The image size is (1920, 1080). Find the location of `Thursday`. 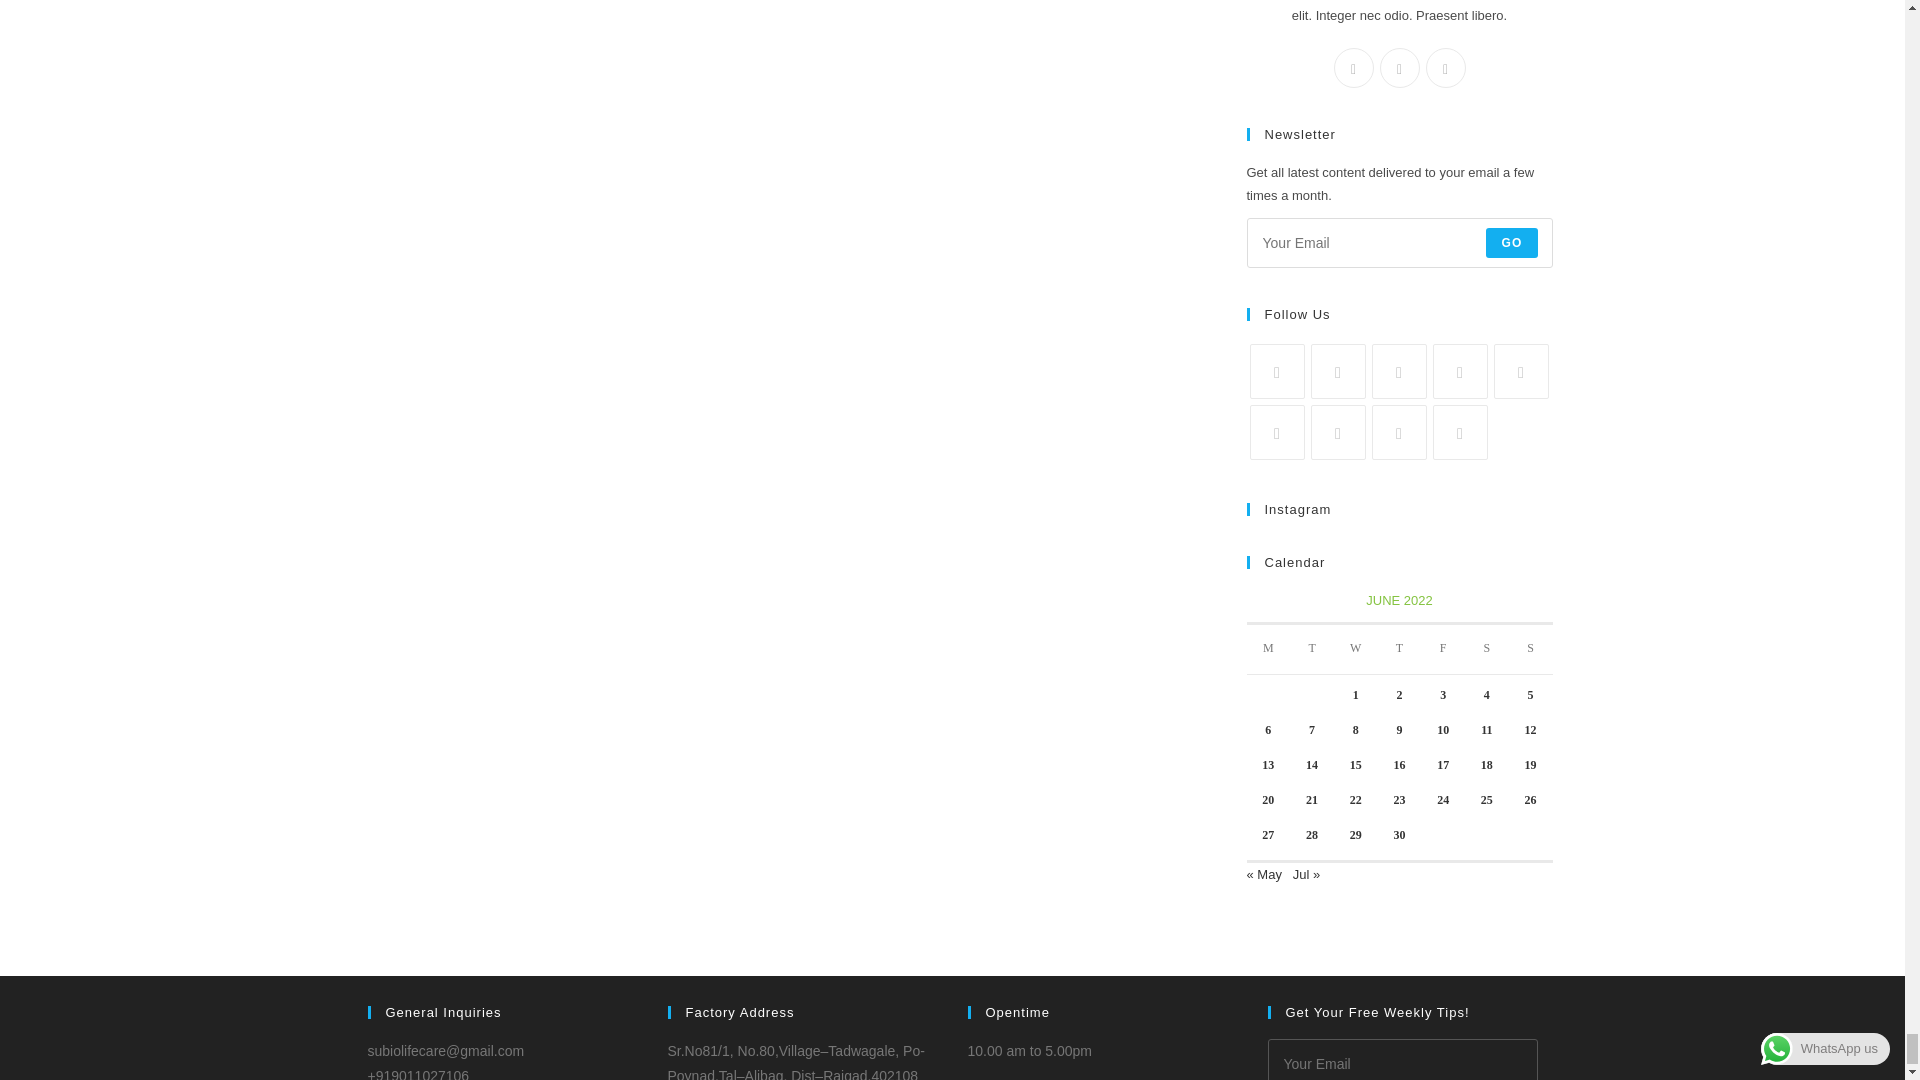

Thursday is located at coordinates (1400, 649).